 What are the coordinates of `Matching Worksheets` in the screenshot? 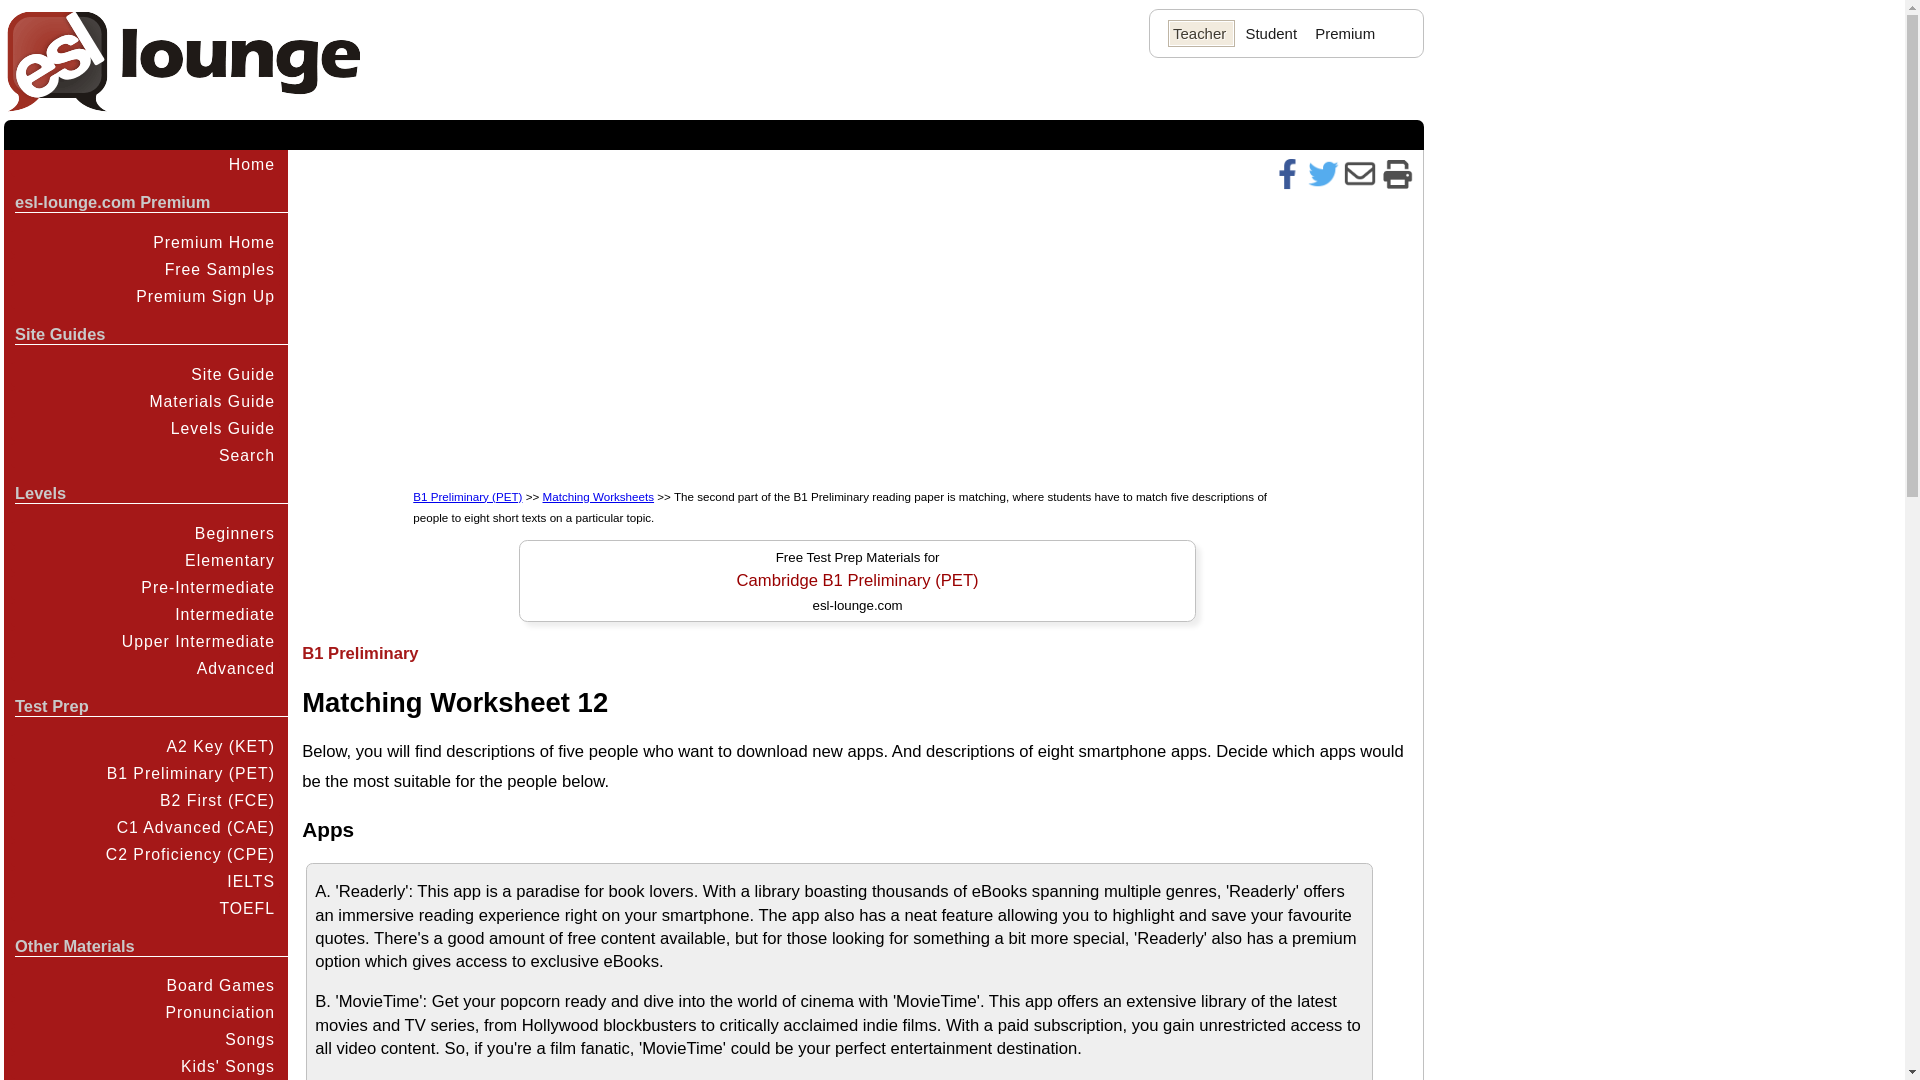 It's located at (598, 496).